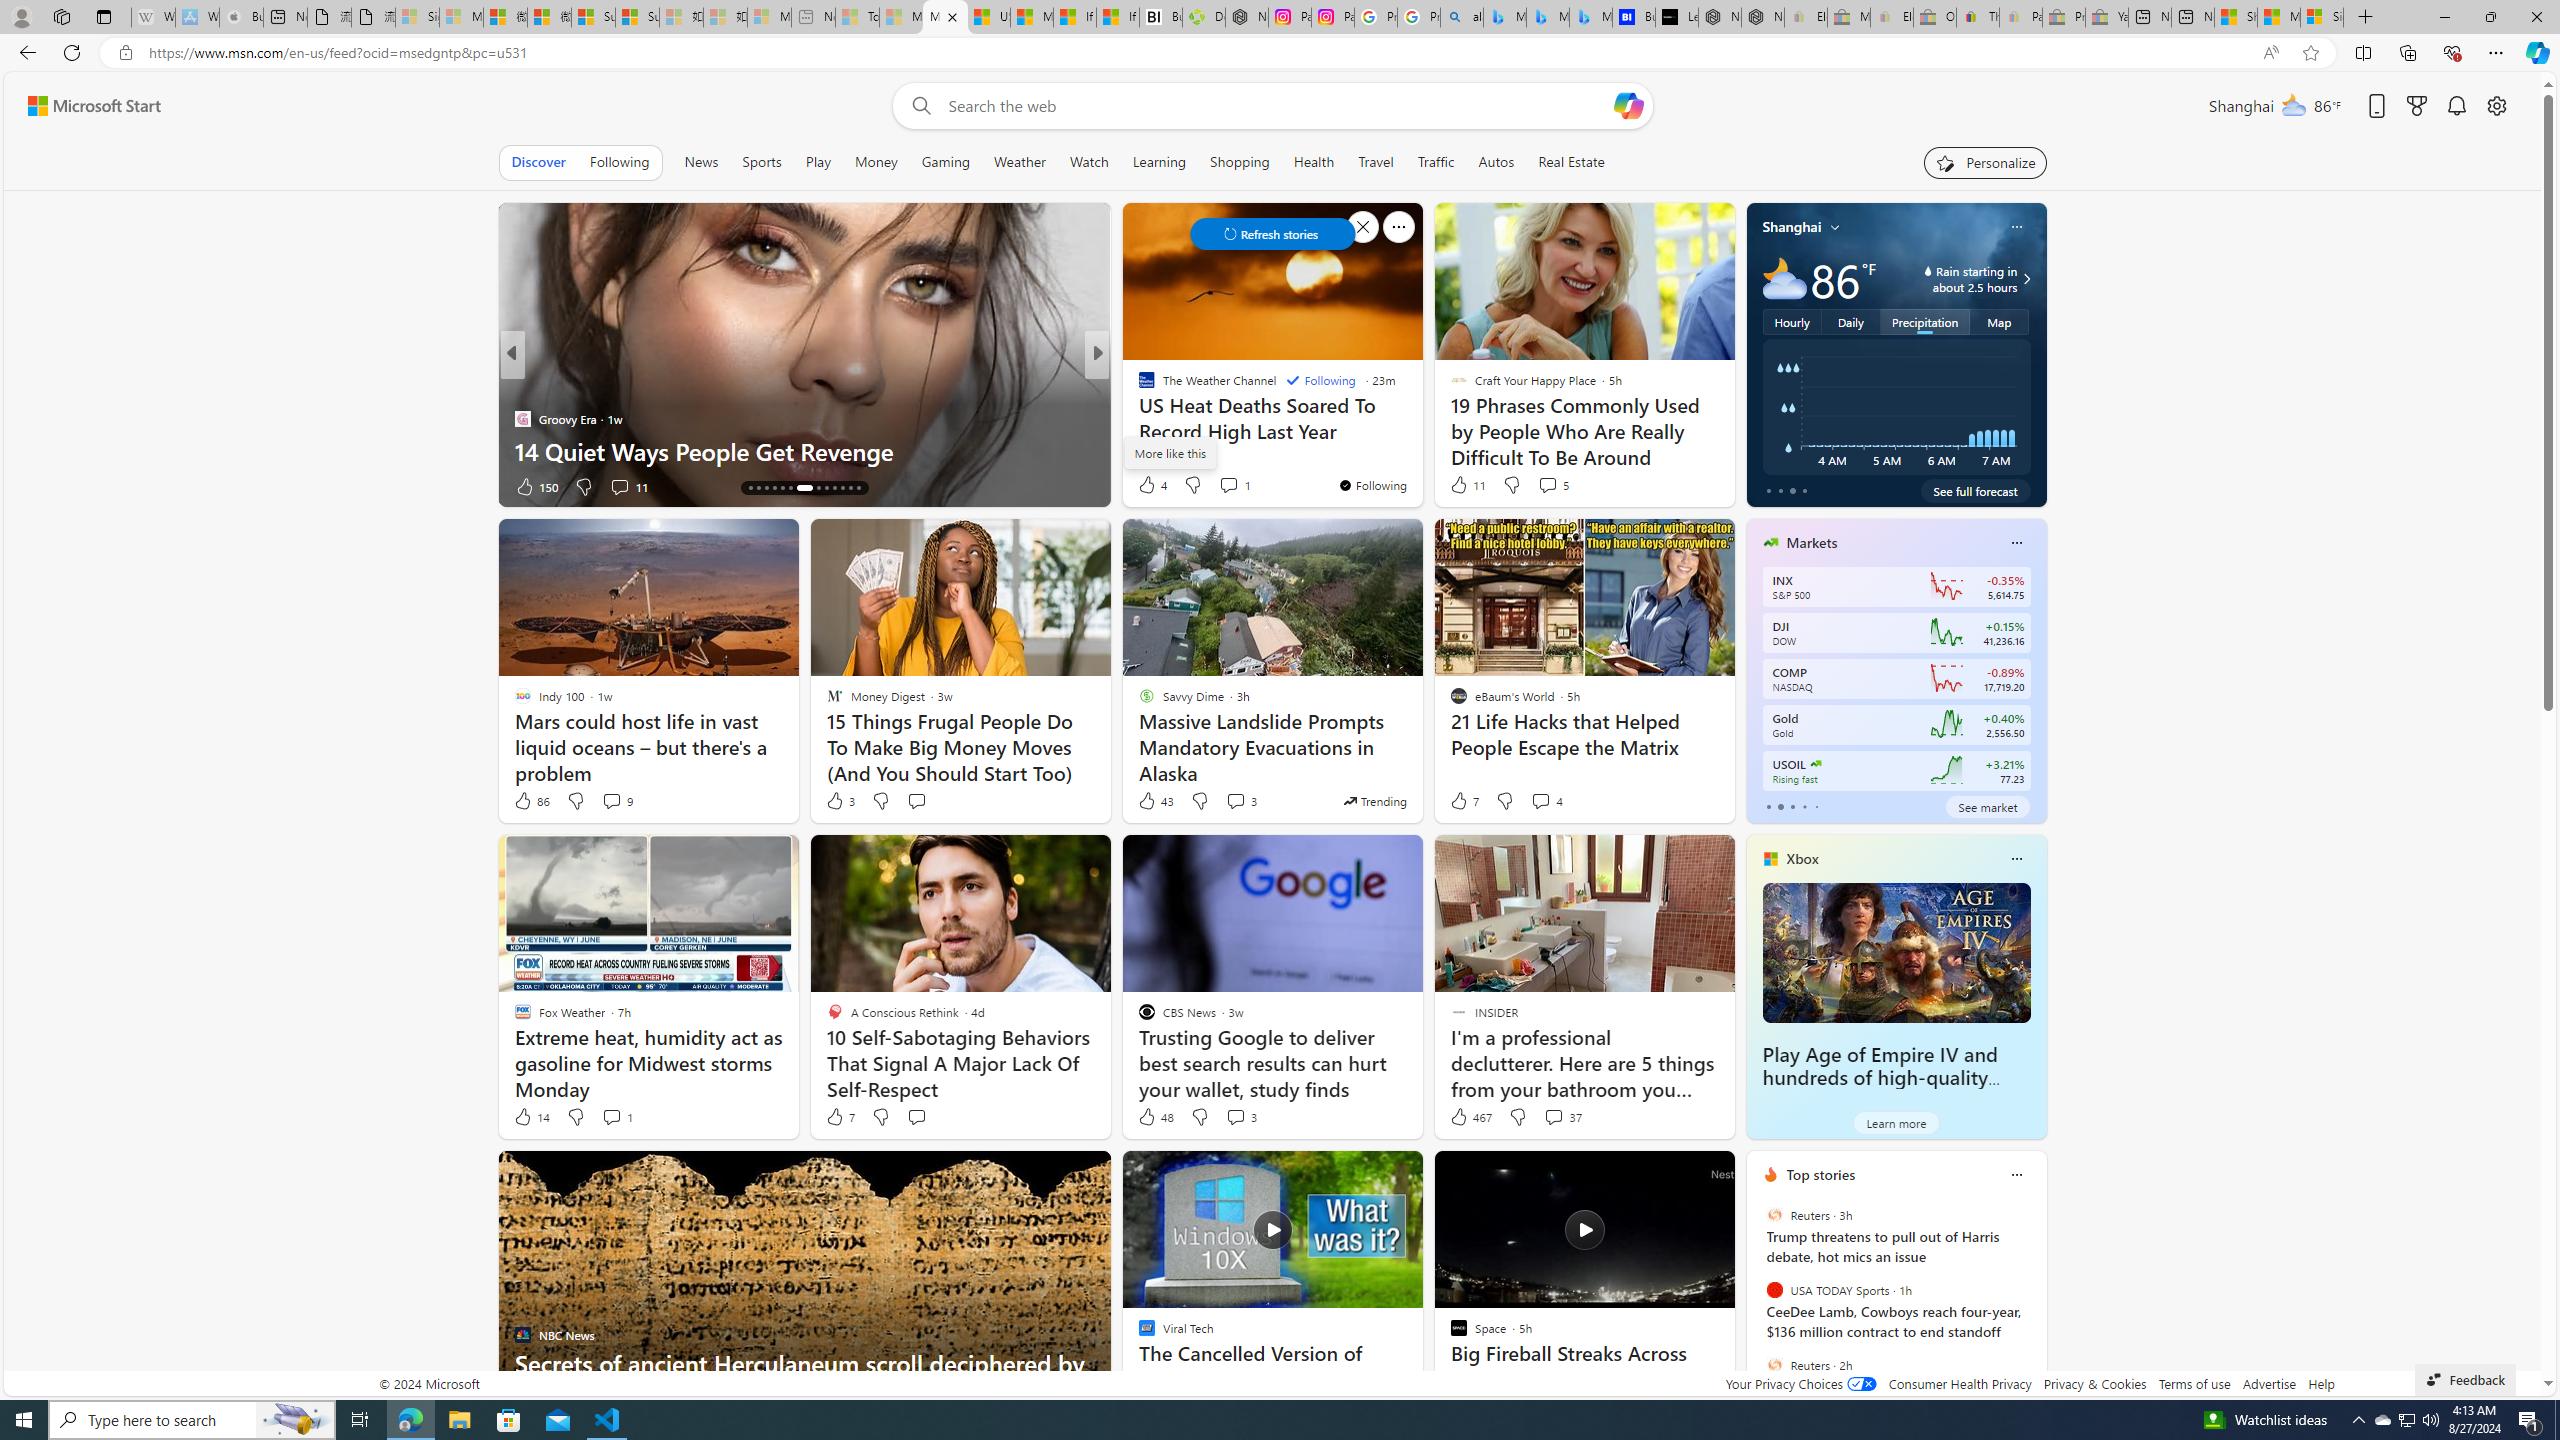 This screenshot has width=2560, height=1440. I want to click on Press Room - eBay Inc. - Sleeping, so click(2064, 17).